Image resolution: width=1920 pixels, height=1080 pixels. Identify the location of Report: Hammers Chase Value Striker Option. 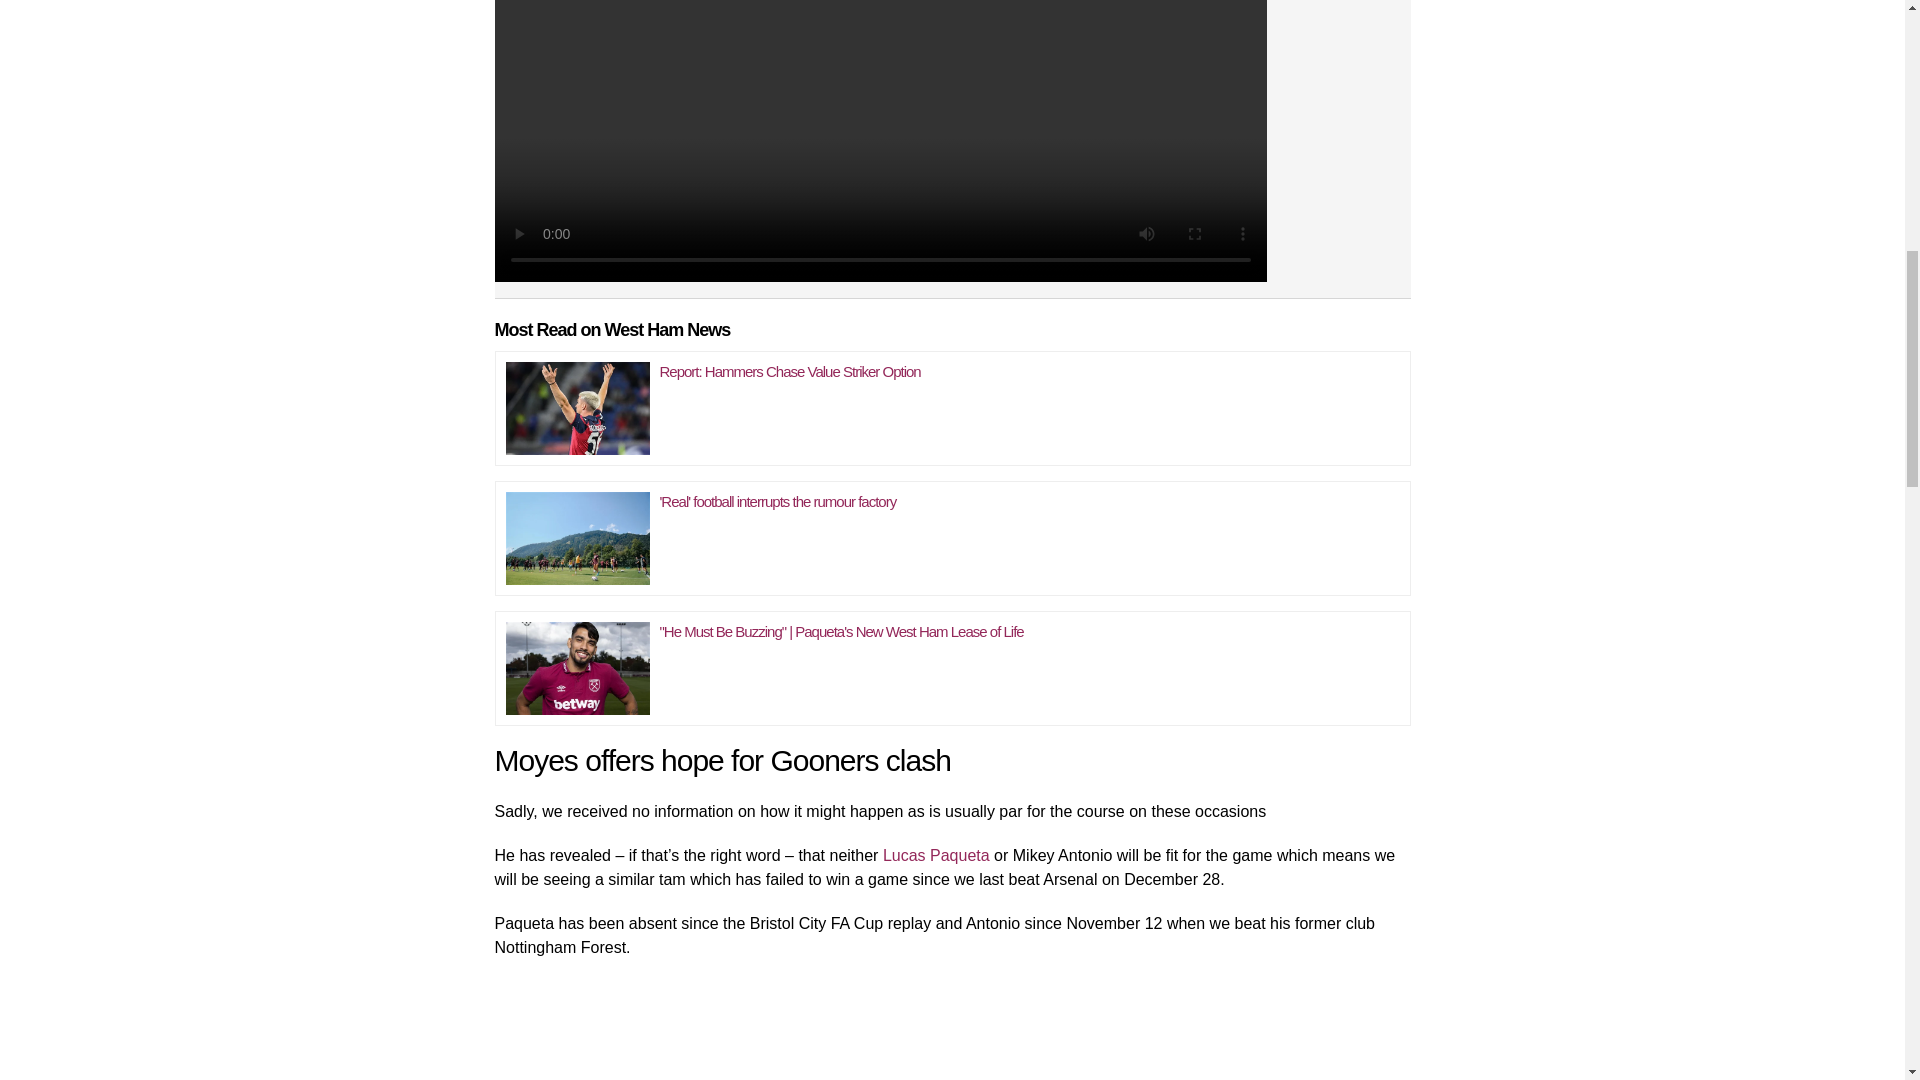
(578, 403).